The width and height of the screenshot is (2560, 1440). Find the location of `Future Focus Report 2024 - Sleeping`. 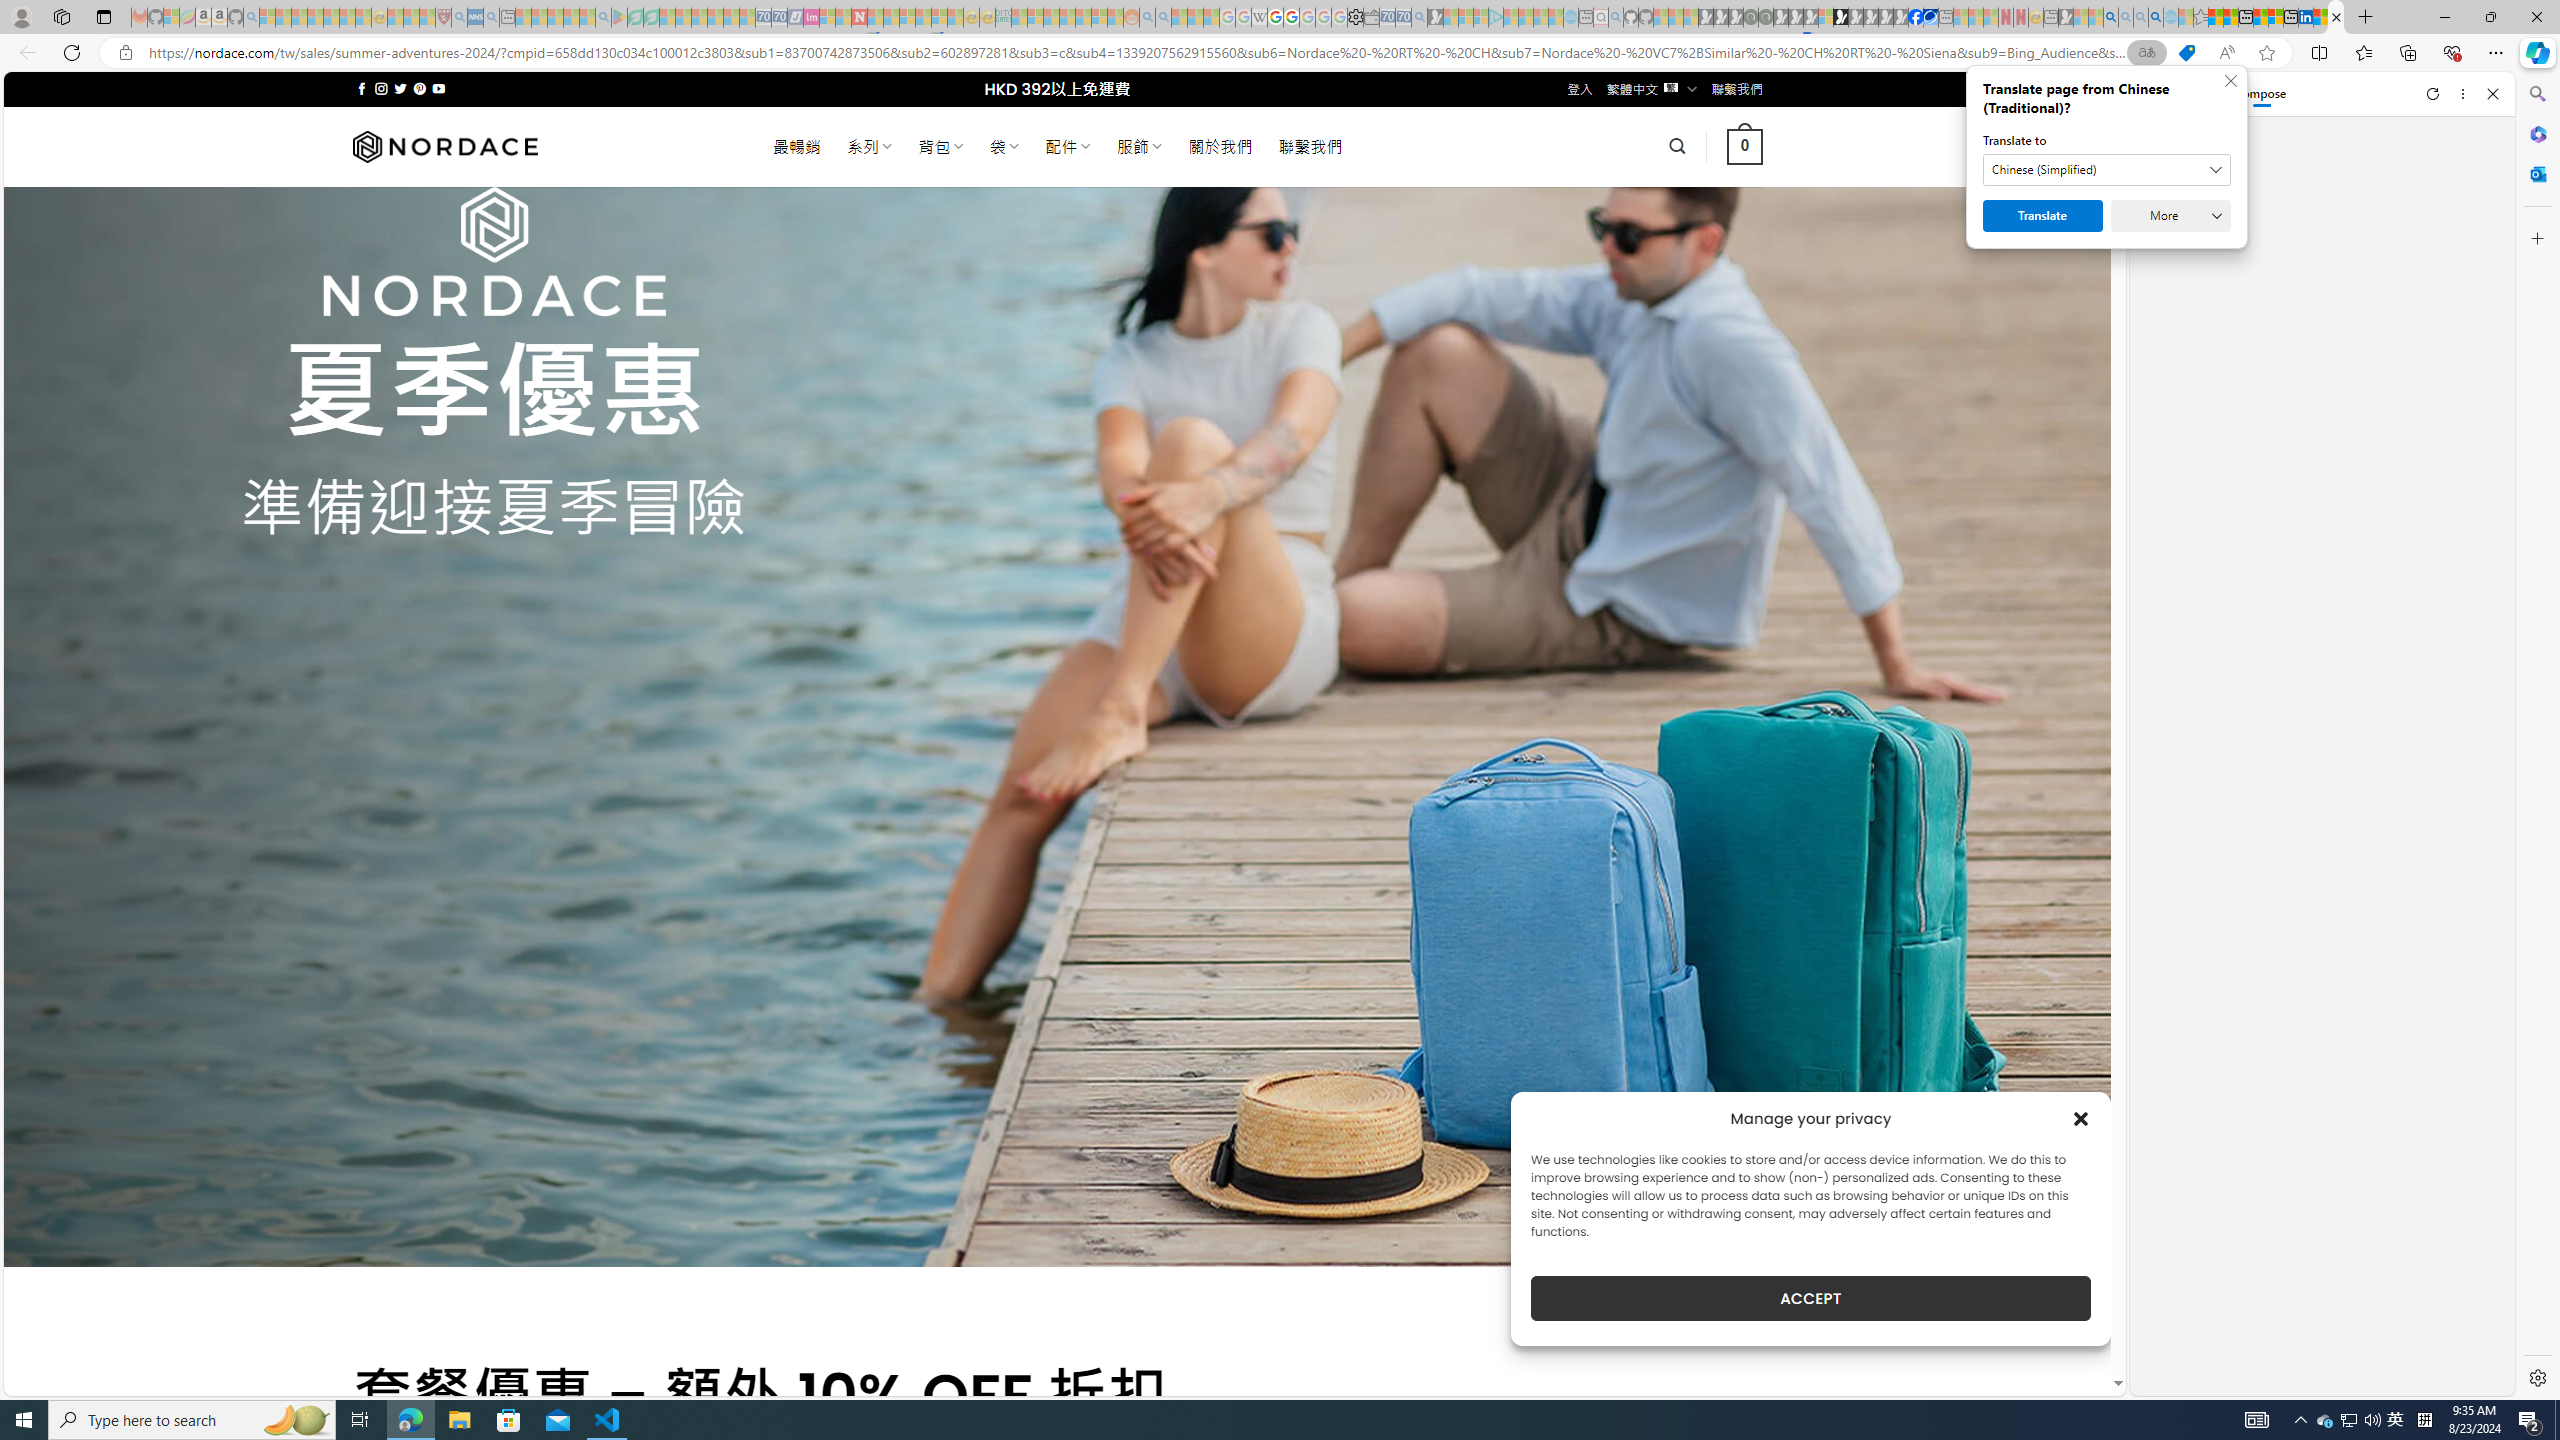

Future Focus Report 2024 - Sleeping is located at coordinates (1766, 17).